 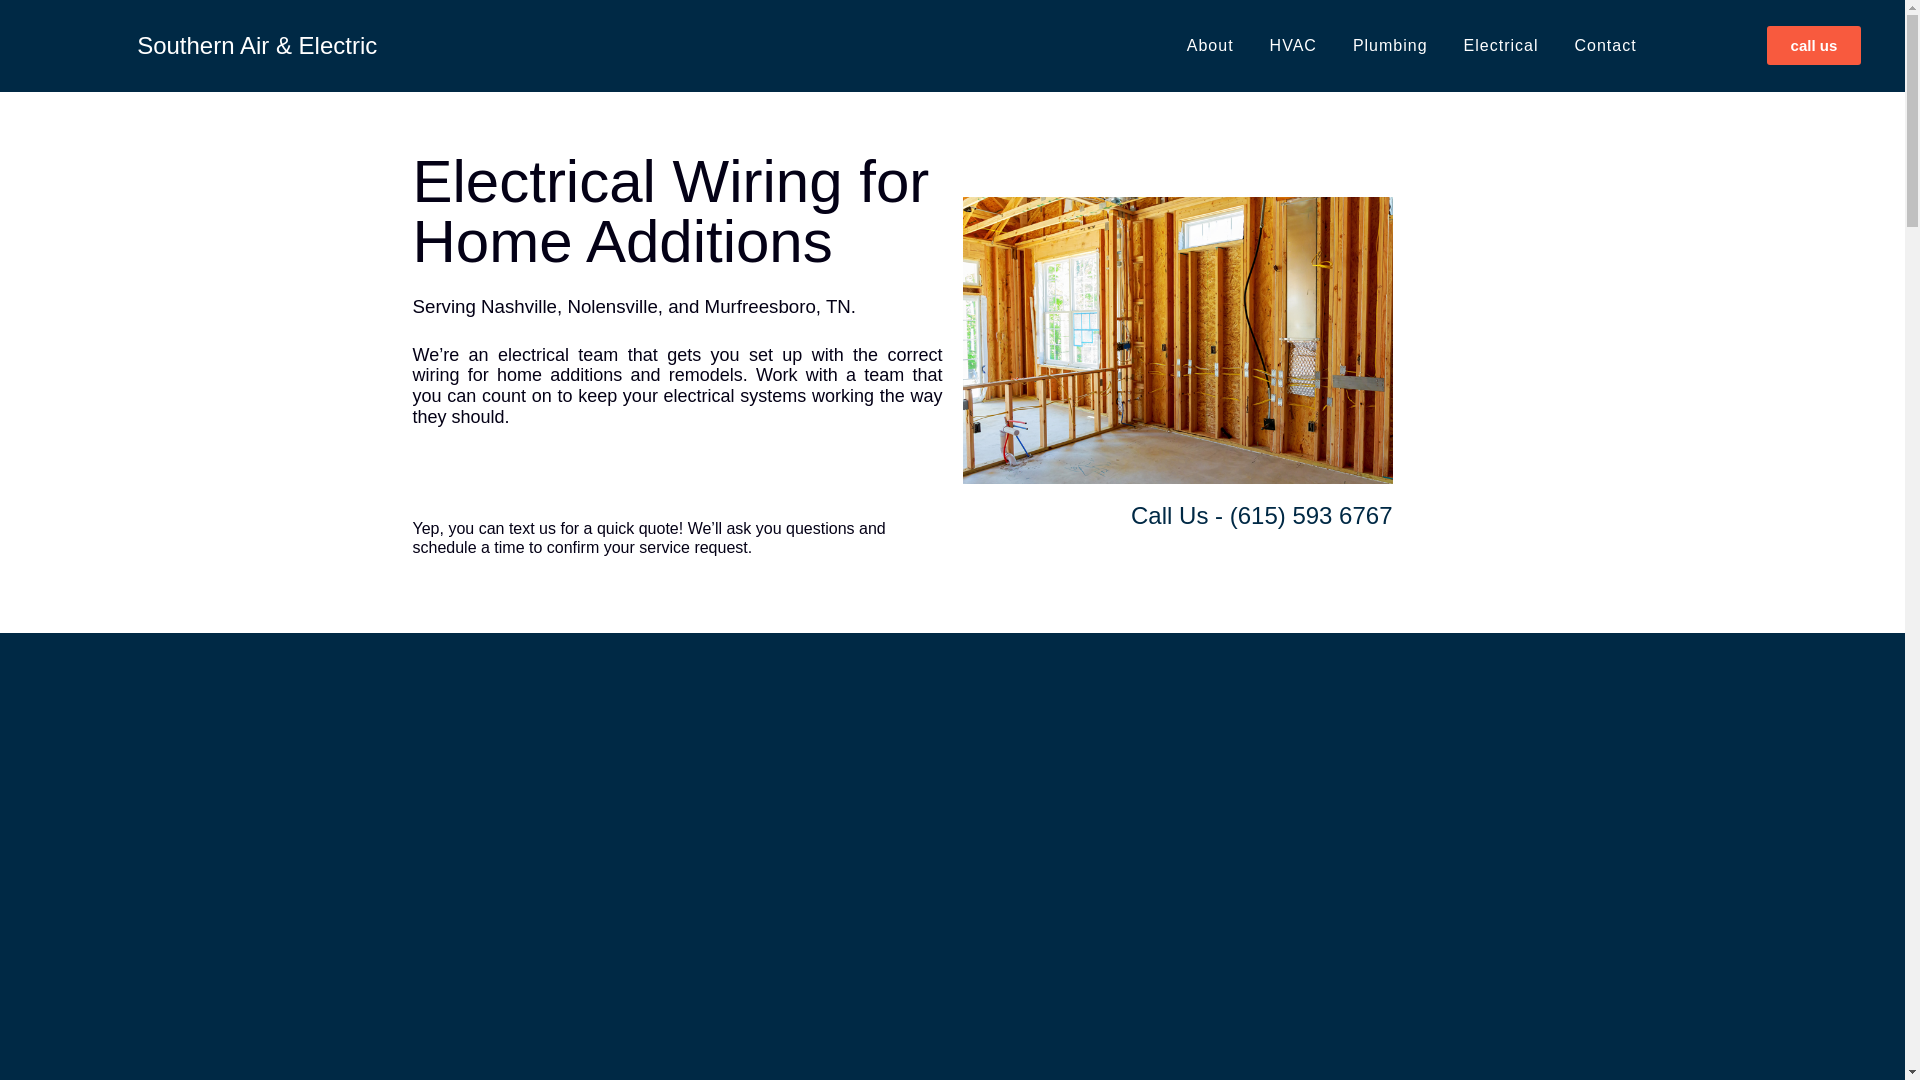 What do you see at coordinates (1292, 45) in the screenshot?
I see `HVAC` at bounding box center [1292, 45].